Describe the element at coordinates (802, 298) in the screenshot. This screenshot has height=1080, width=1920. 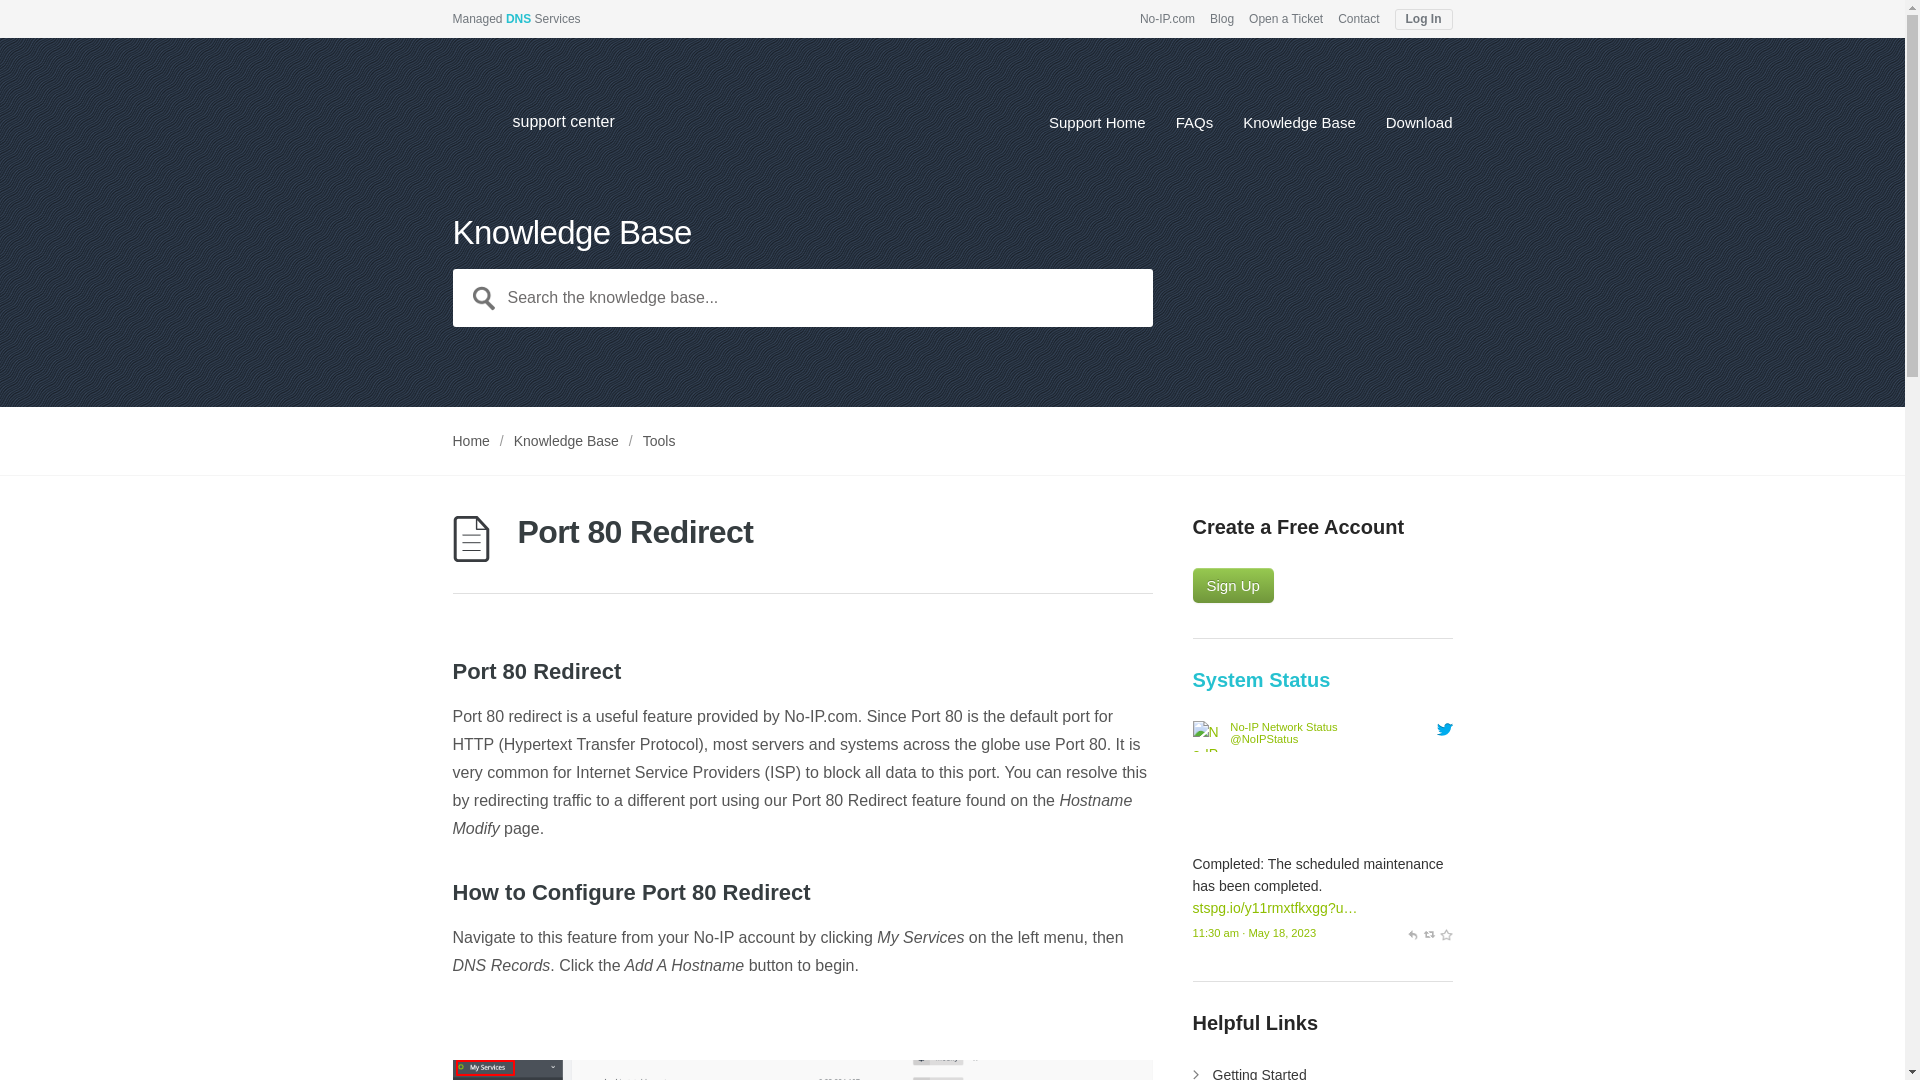
I see `Search the knowledge base...` at that location.